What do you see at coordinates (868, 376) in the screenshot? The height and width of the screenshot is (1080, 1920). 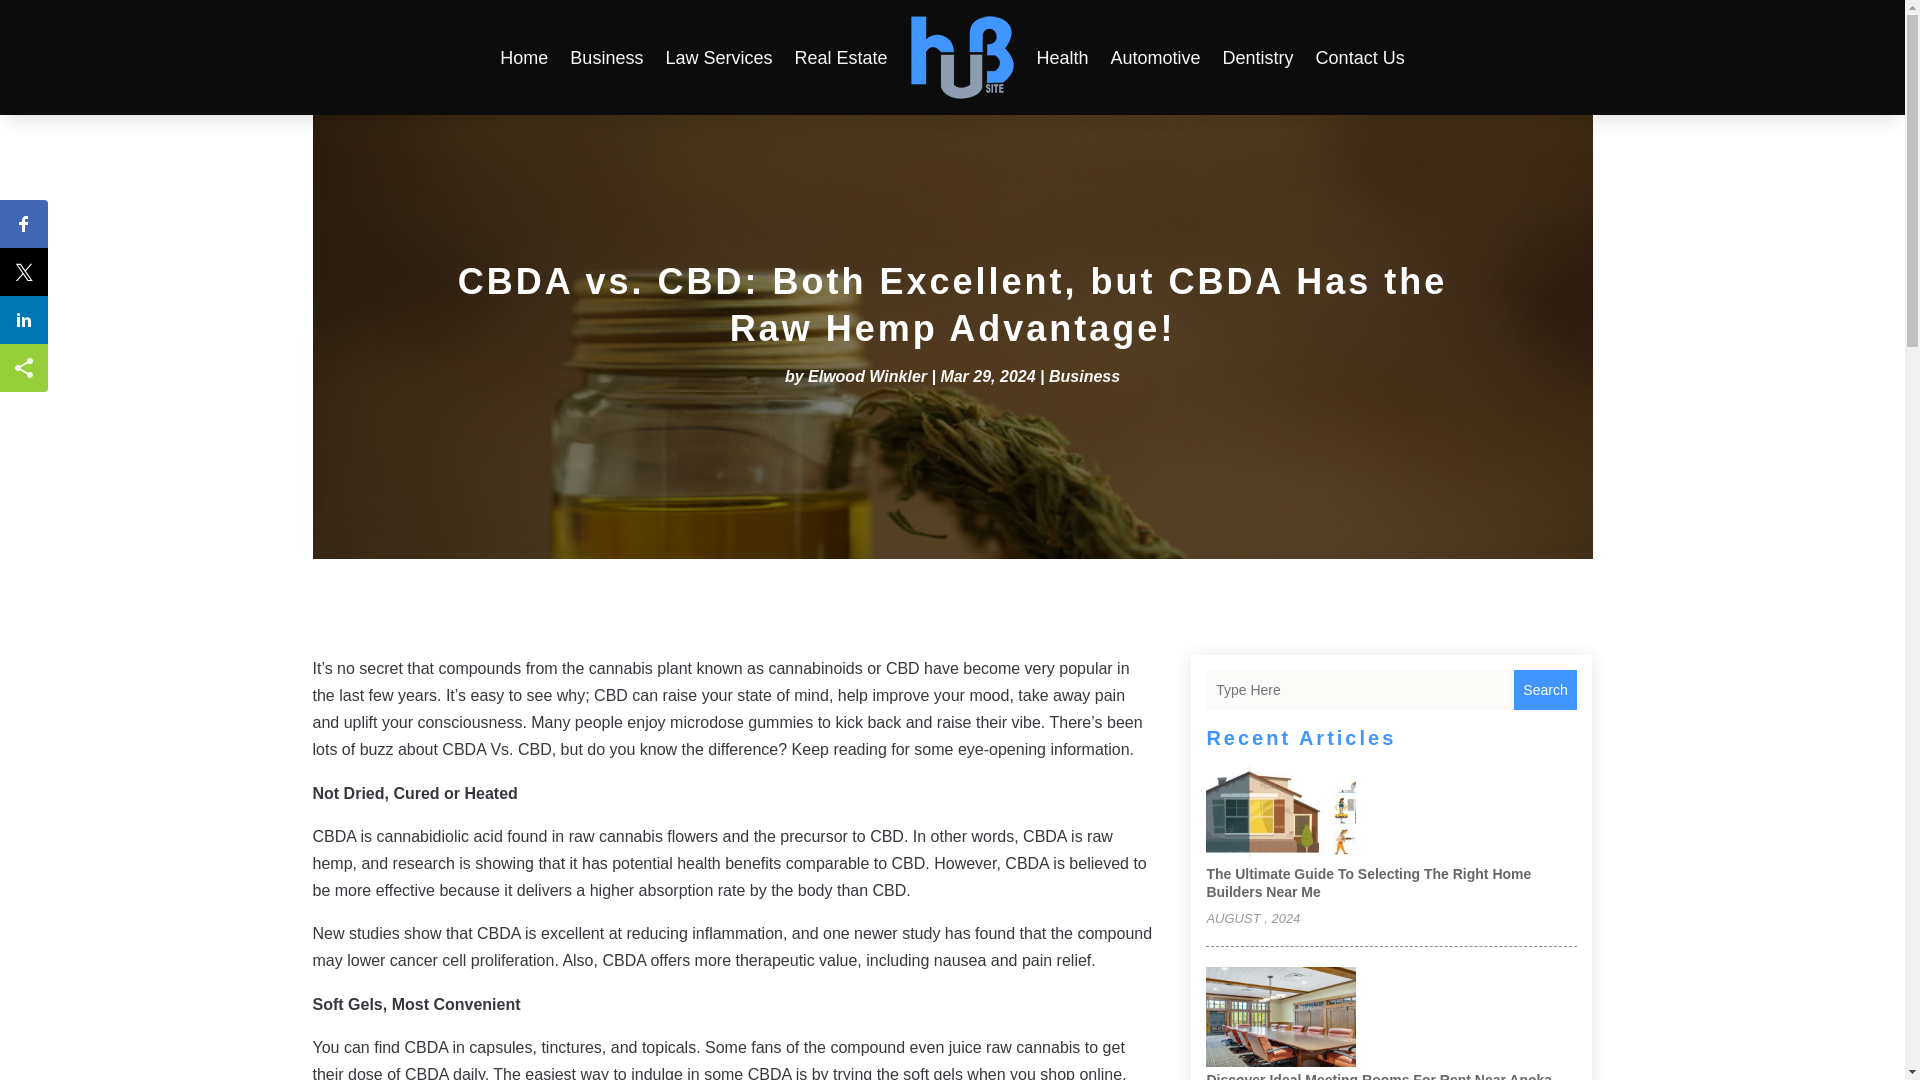 I see `Posts by Elwood Winkler` at bounding box center [868, 376].